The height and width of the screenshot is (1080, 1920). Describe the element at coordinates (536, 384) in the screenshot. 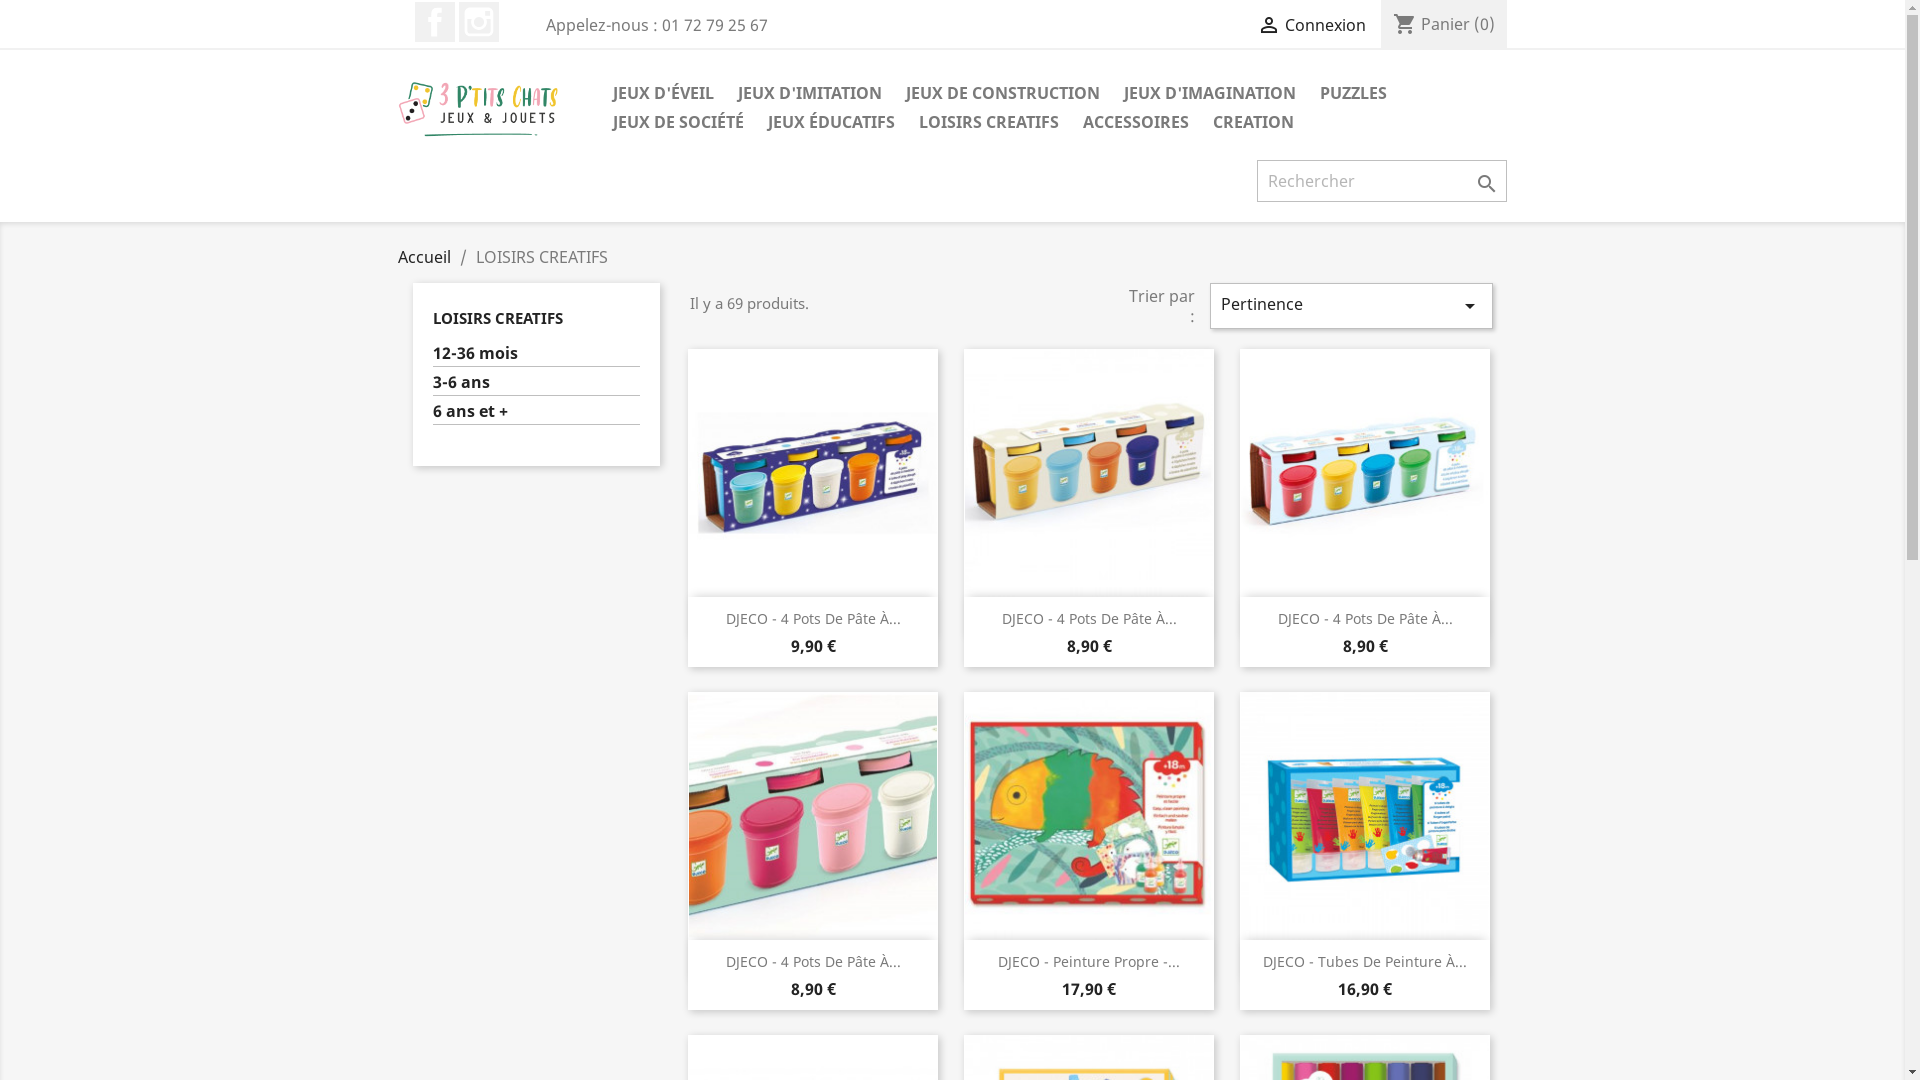

I see `3-6 ans` at that location.